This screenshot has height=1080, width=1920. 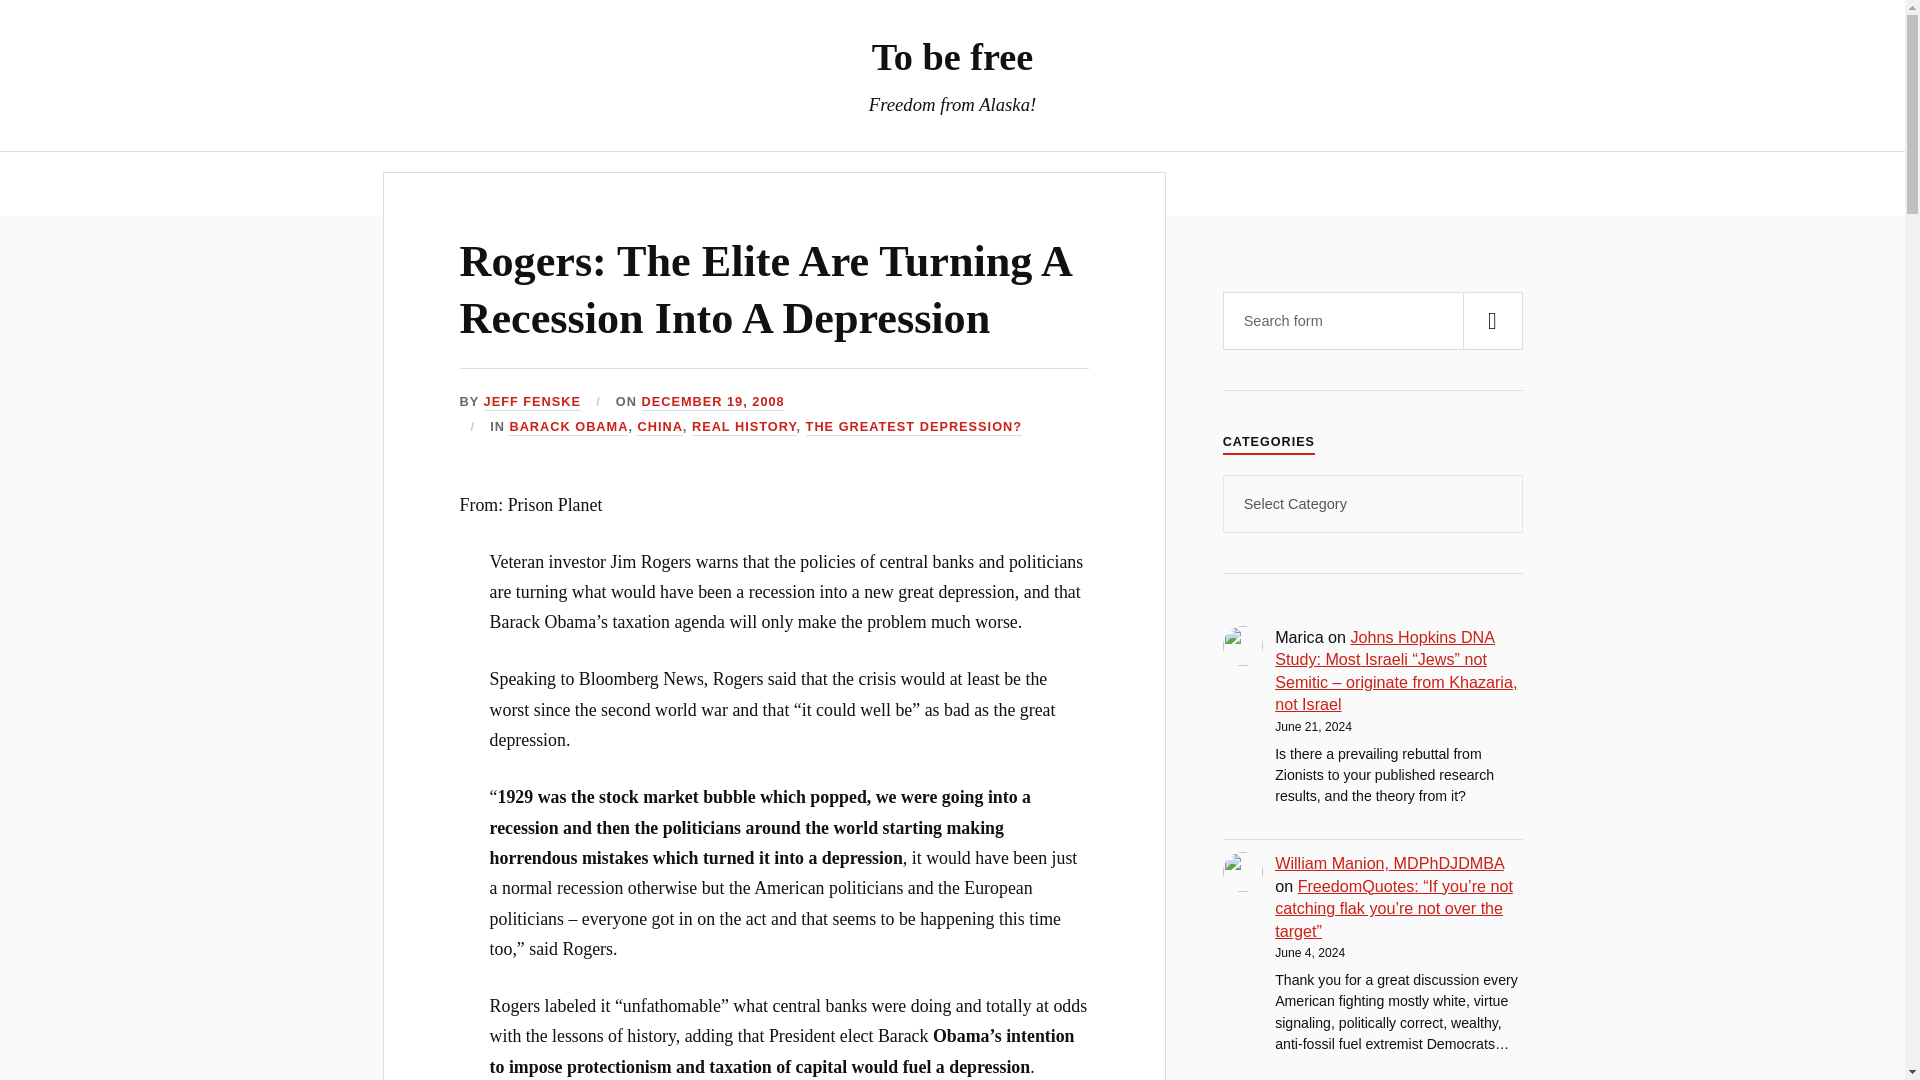 What do you see at coordinates (1388, 862) in the screenshot?
I see `William Manion, MDPhDJDMBA` at bounding box center [1388, 862].